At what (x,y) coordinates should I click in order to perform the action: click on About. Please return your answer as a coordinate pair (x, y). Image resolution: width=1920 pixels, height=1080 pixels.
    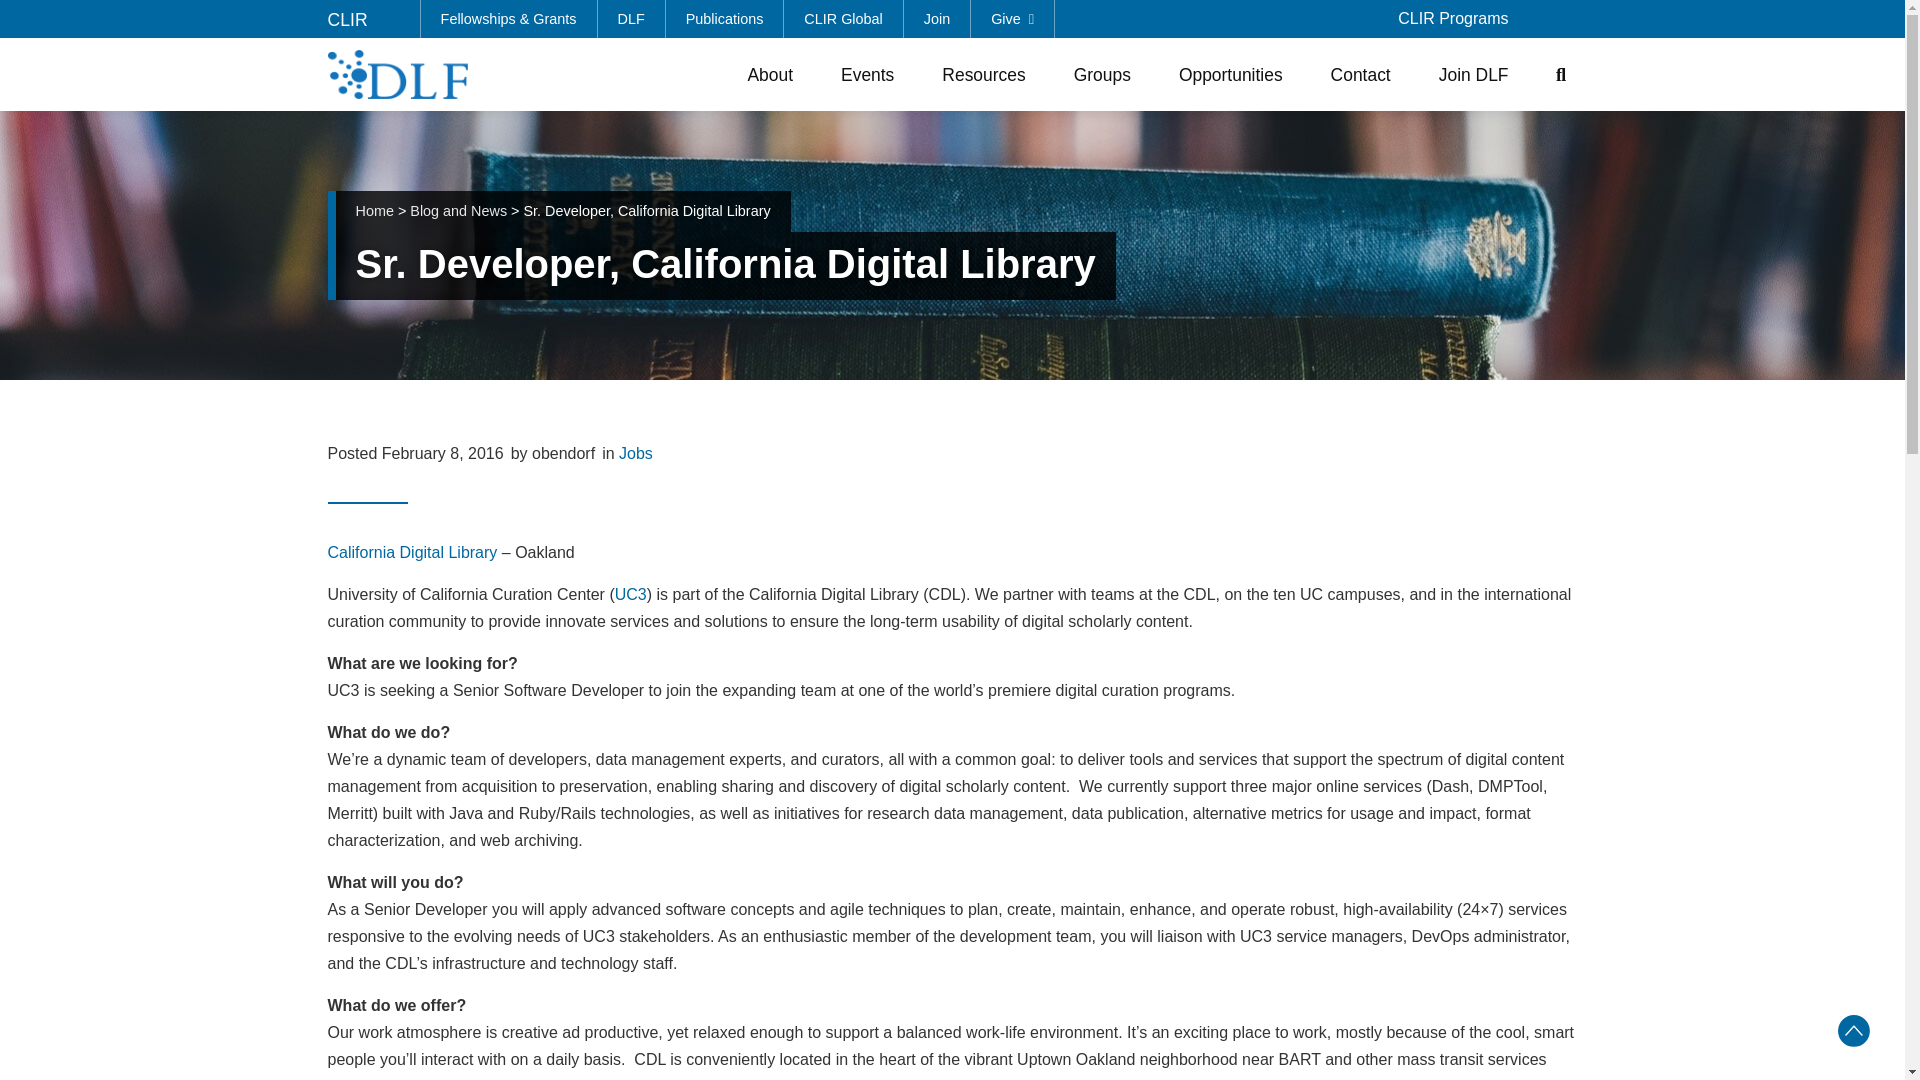
    Looking at the image, I should click on (770, 74).